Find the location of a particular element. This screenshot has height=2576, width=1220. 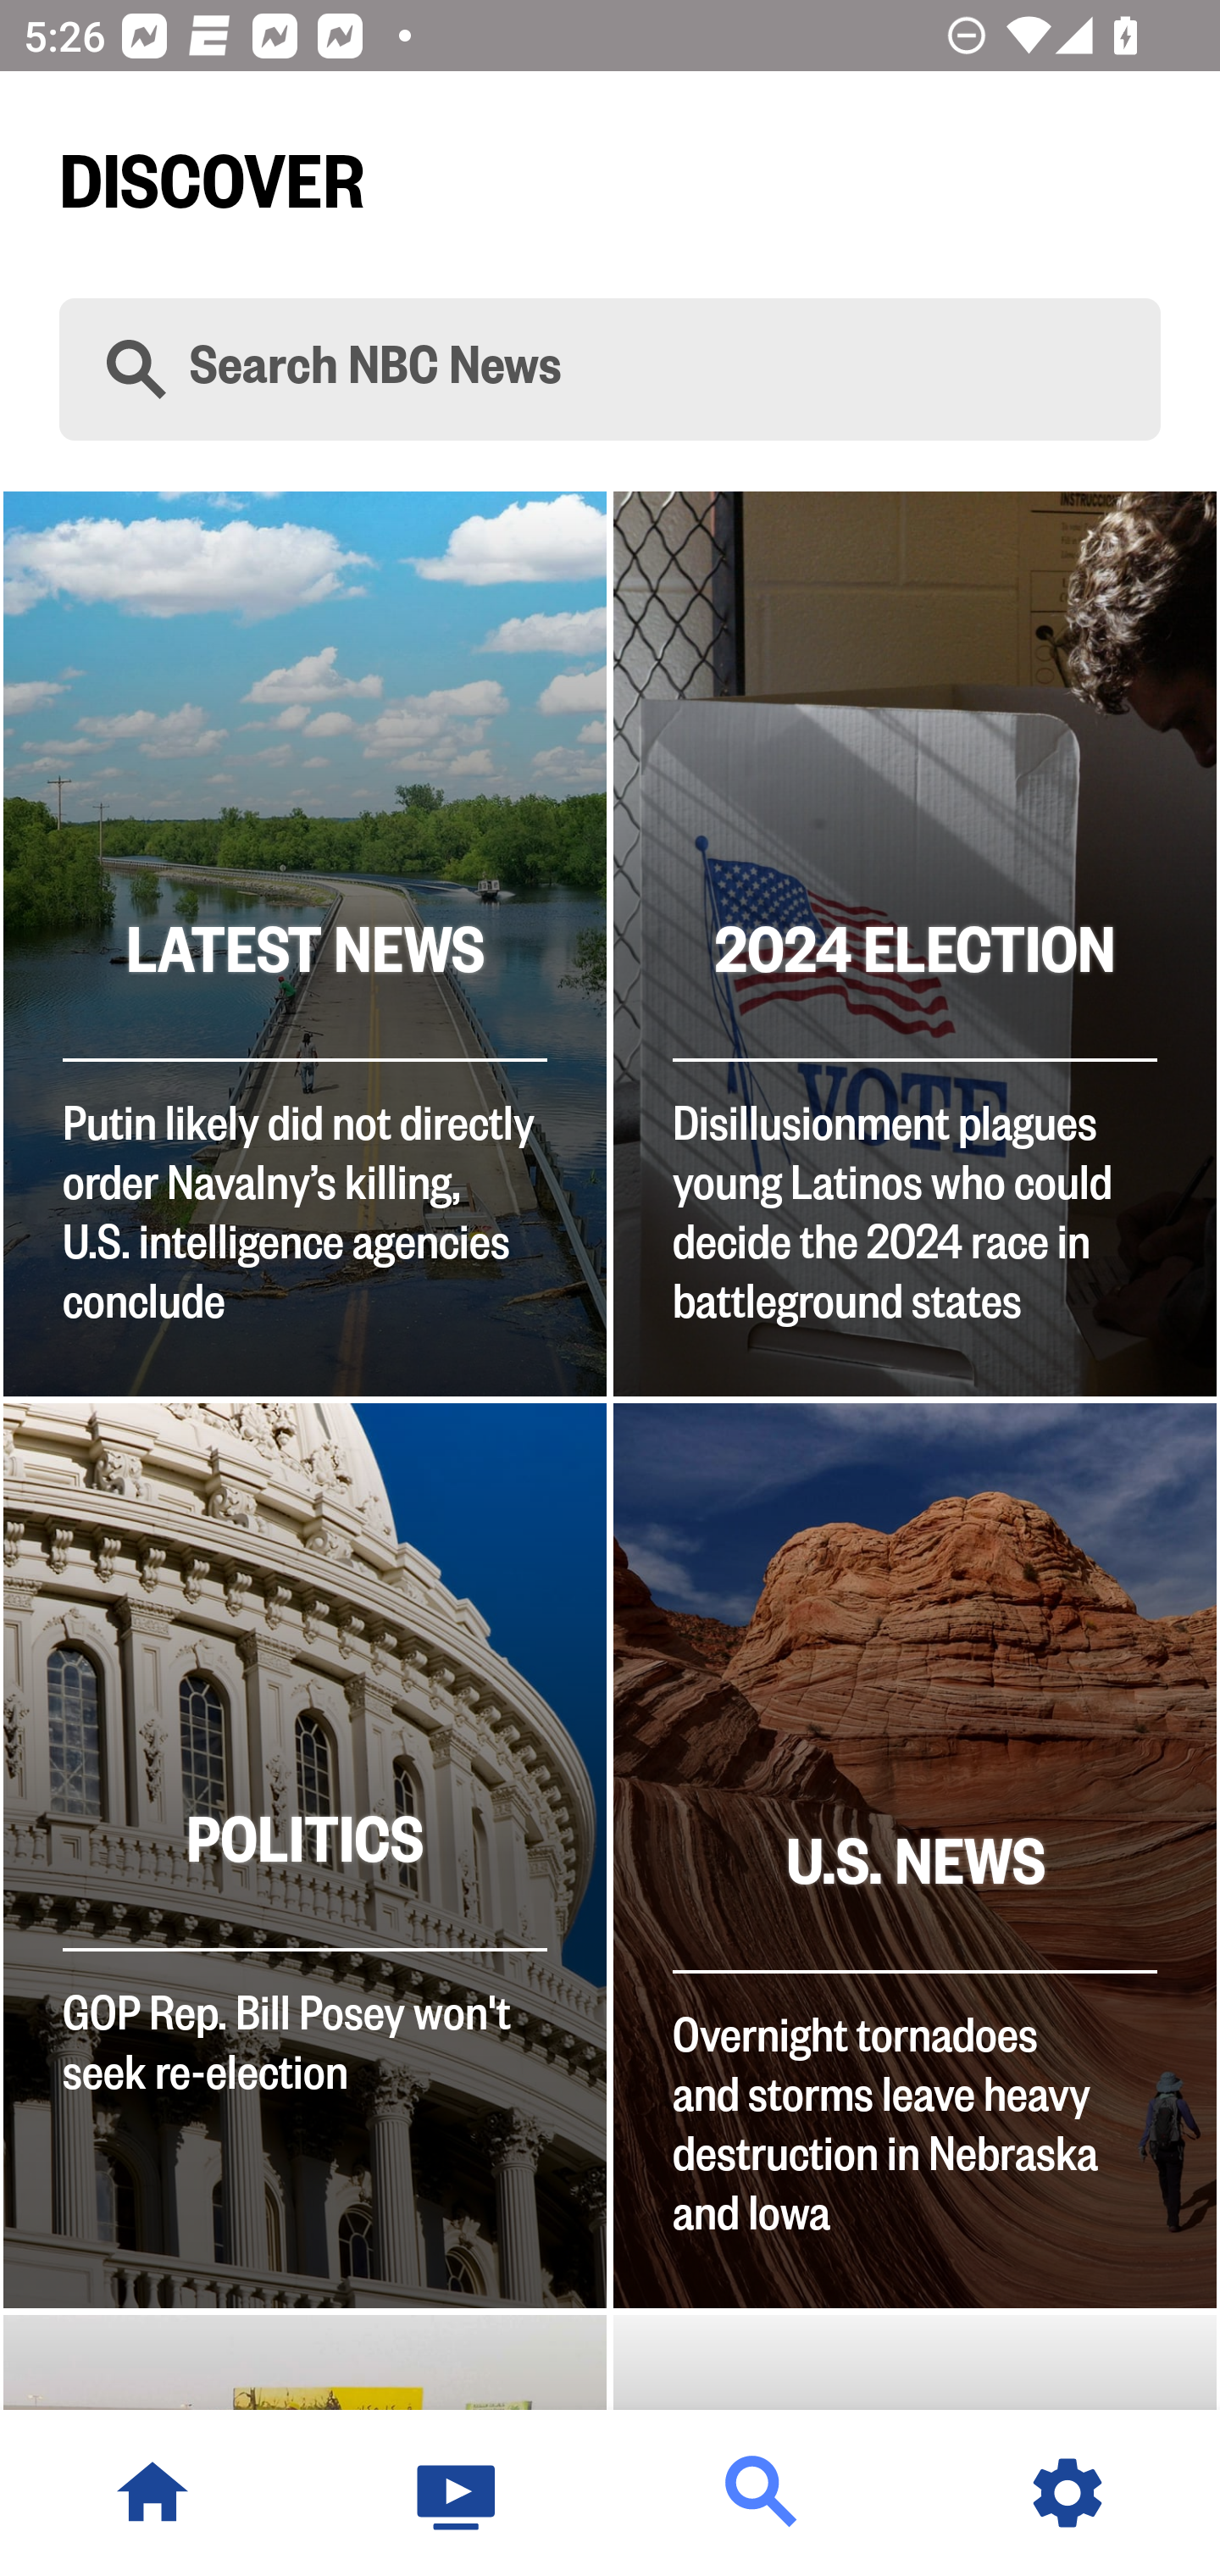

Settings is located at coordinates (1067, 2493).